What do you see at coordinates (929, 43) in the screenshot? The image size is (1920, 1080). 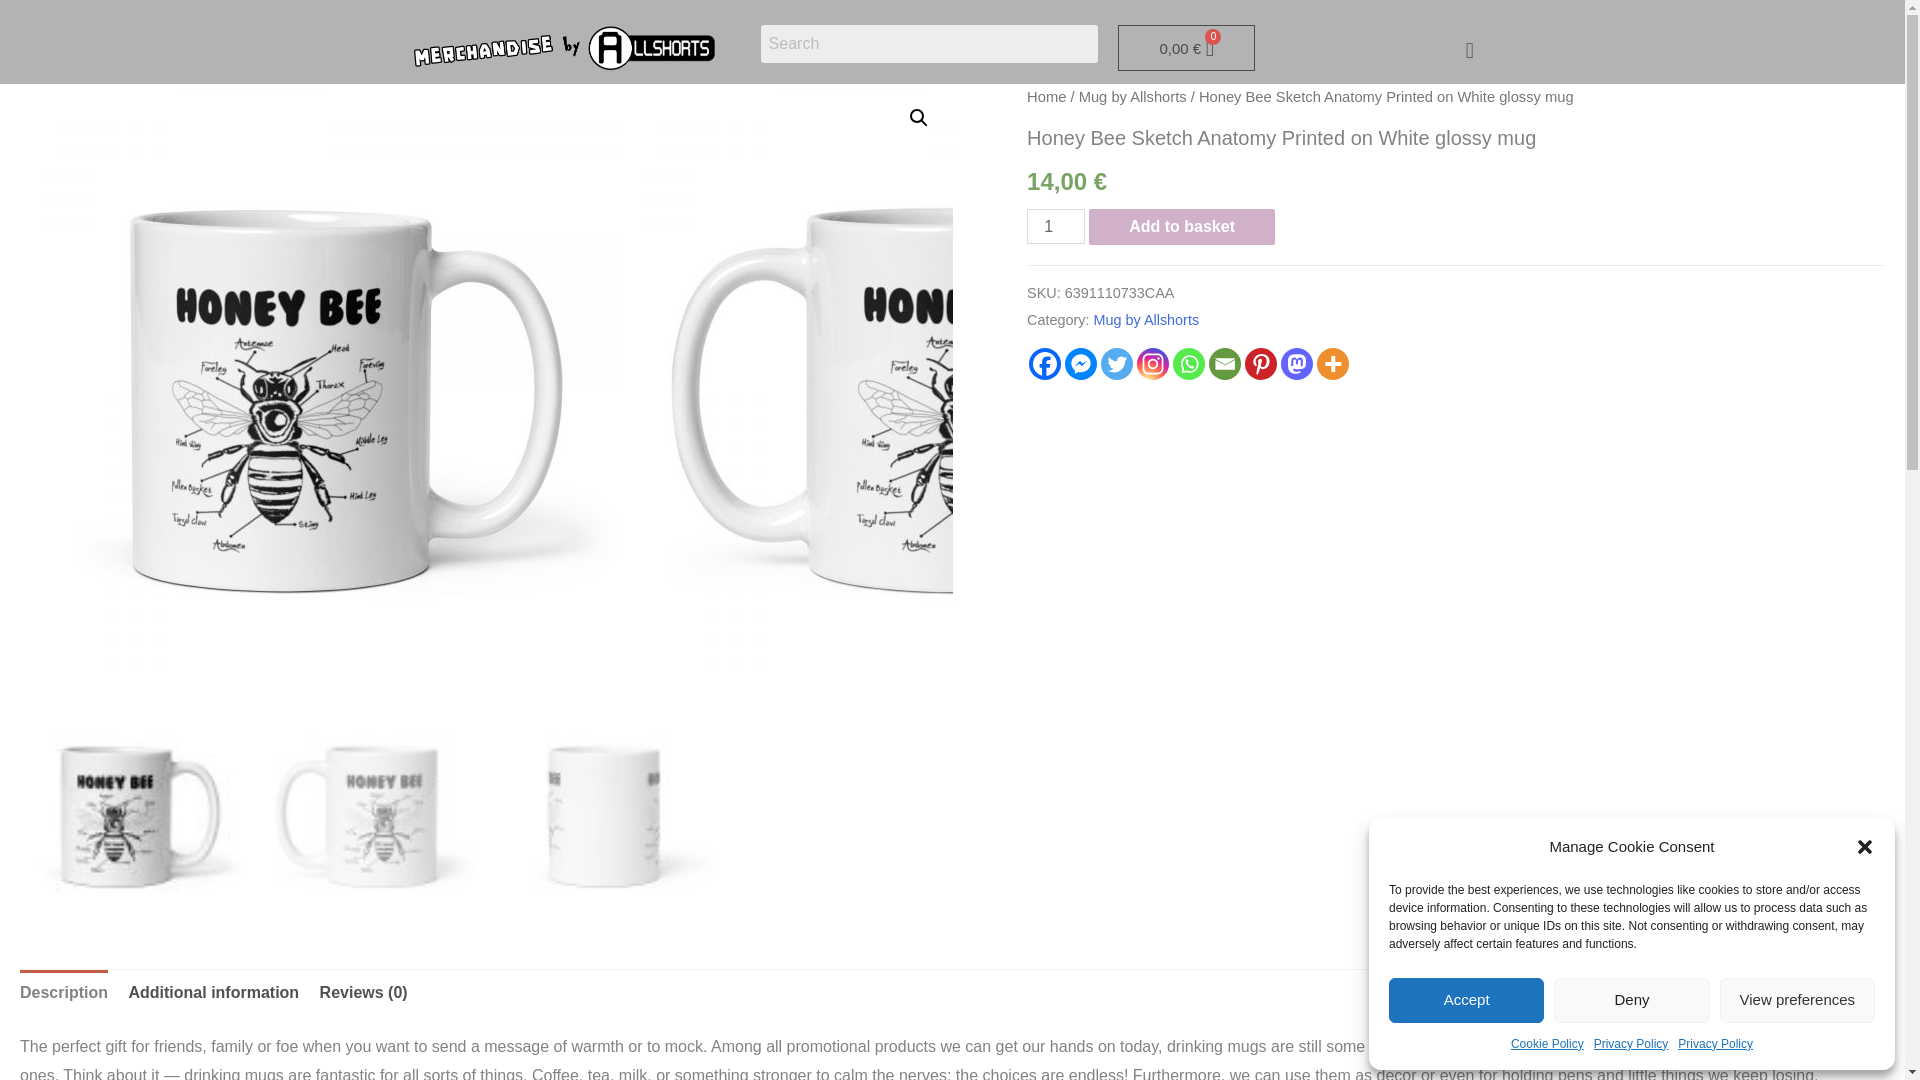 I see `Search` at bounding box center [929, 43].